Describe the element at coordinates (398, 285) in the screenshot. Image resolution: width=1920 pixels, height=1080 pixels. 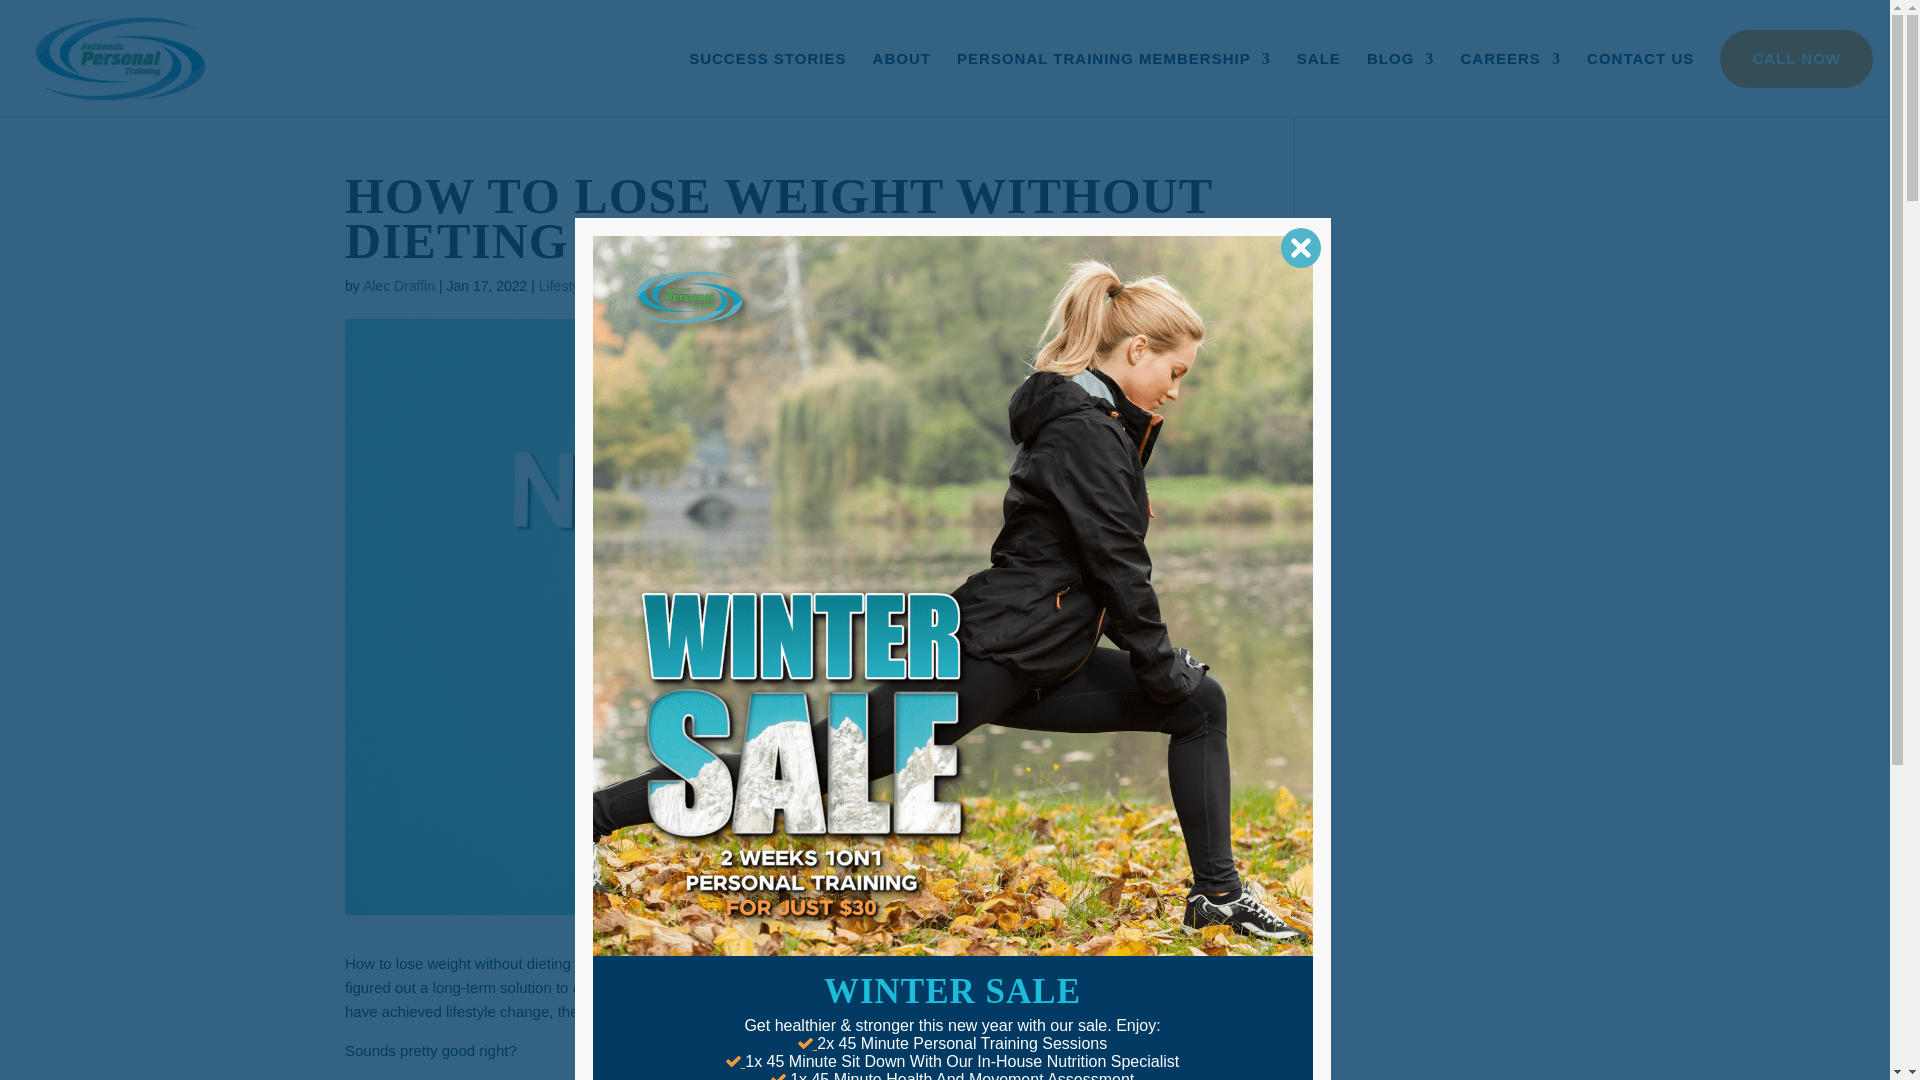
I see `Posts by Alec Draffin` at that location.